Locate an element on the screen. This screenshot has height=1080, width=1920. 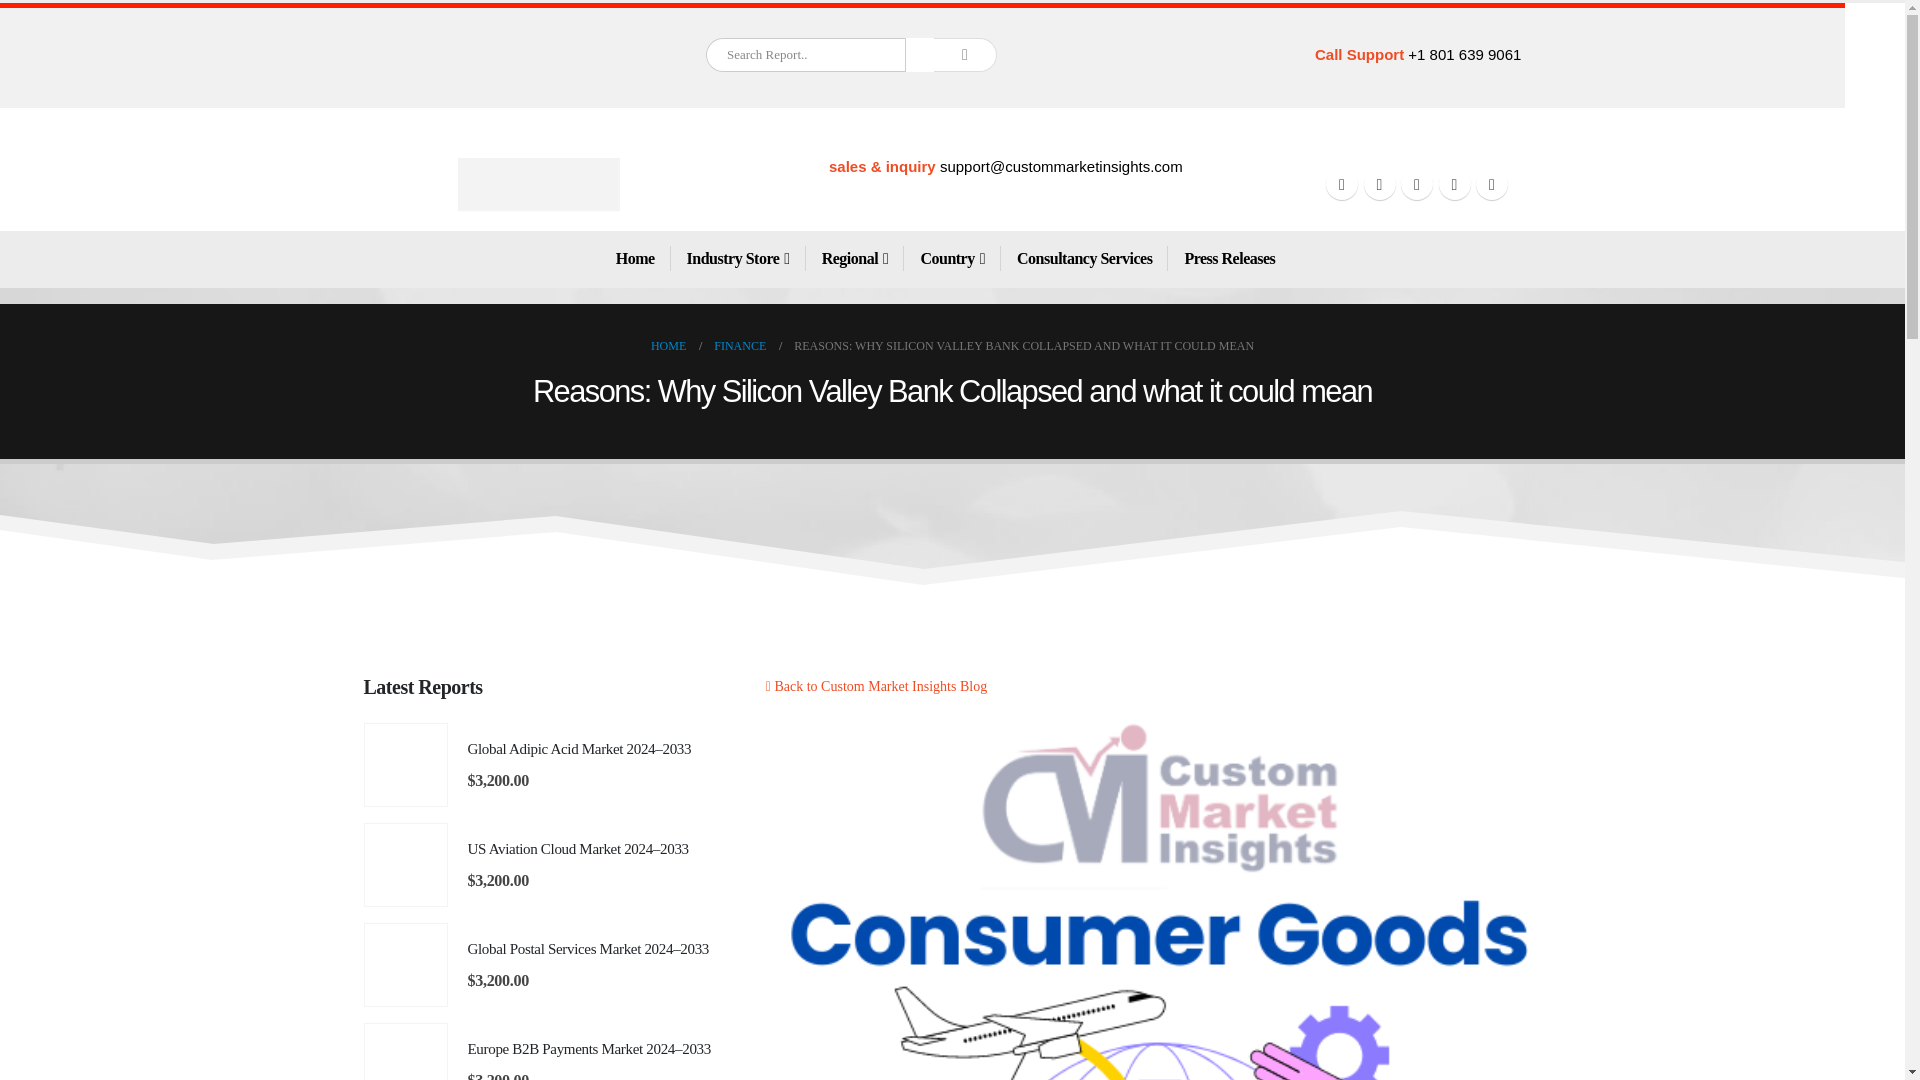
Home is located at coordinates (635, 258).